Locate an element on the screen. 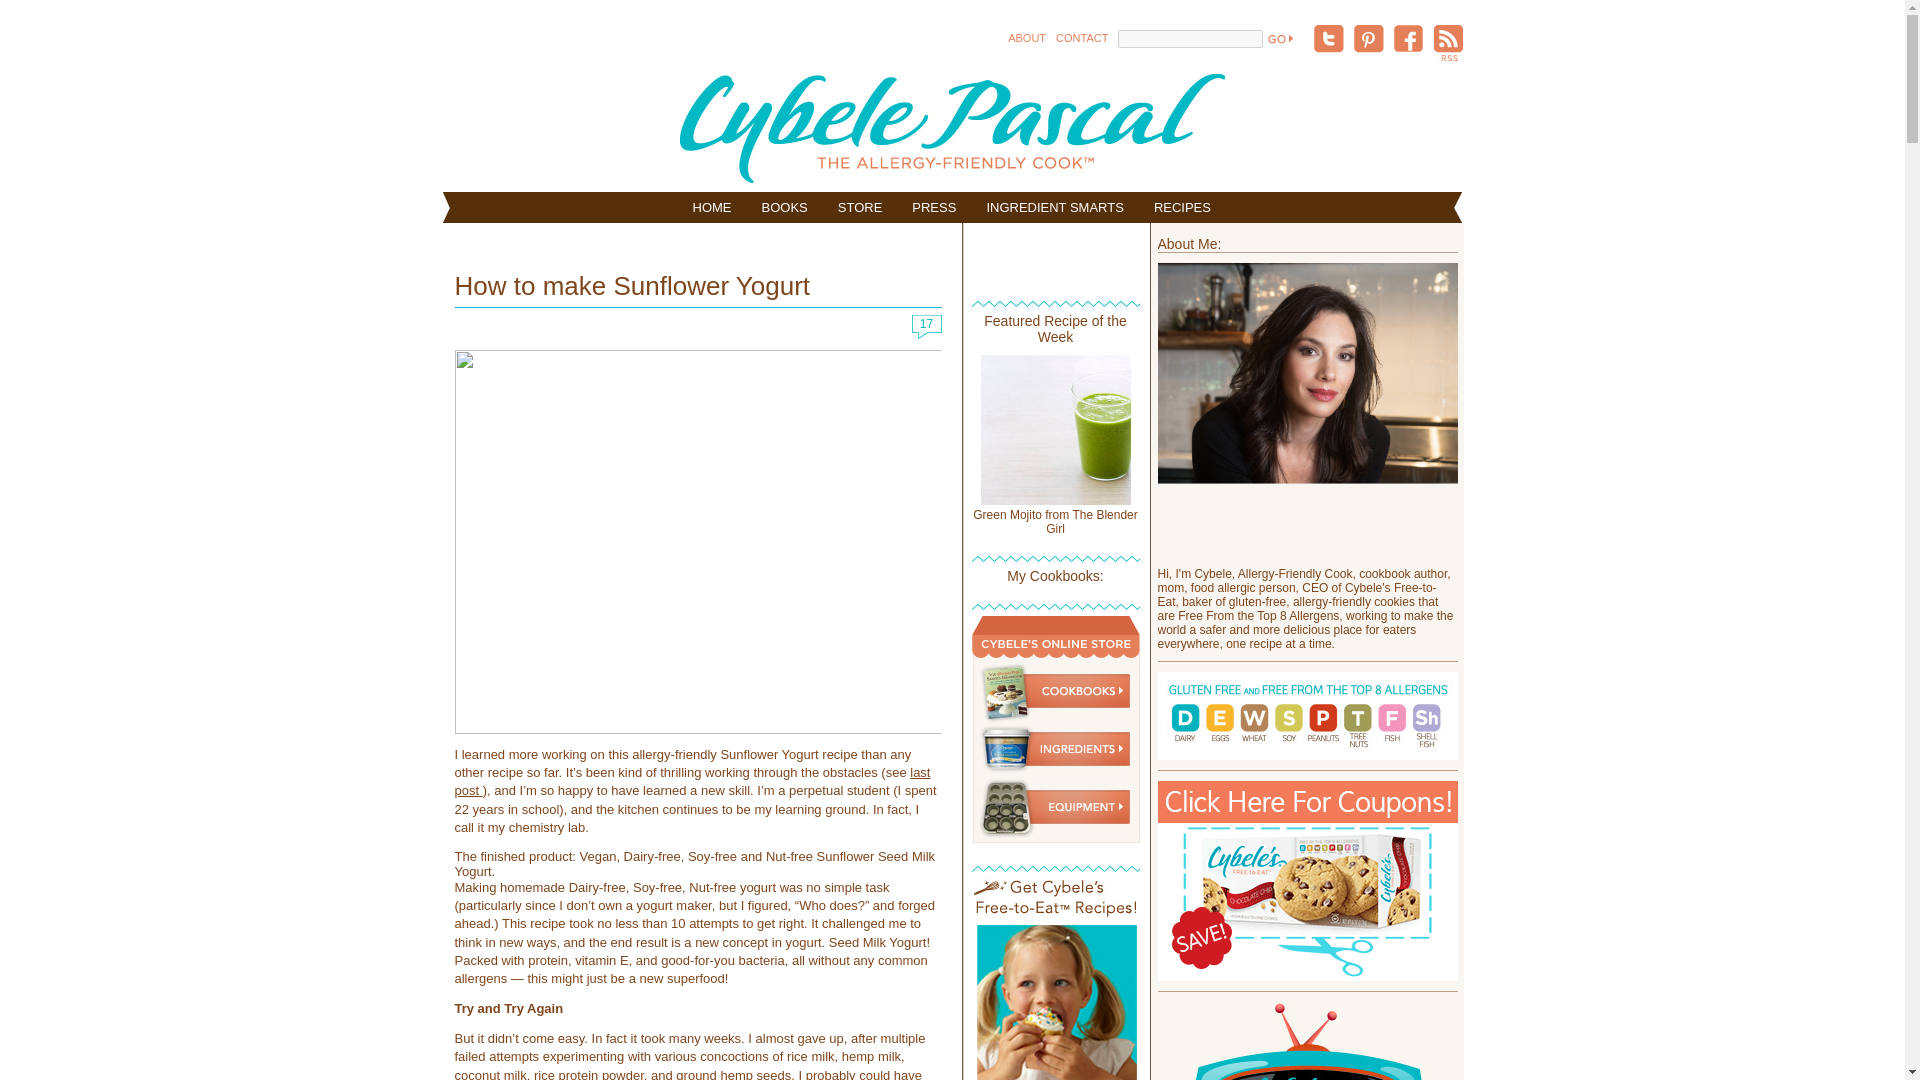 The width and height of the screenshot is (1920, 1080). CONTACT is located at coordinates (1082, 38).